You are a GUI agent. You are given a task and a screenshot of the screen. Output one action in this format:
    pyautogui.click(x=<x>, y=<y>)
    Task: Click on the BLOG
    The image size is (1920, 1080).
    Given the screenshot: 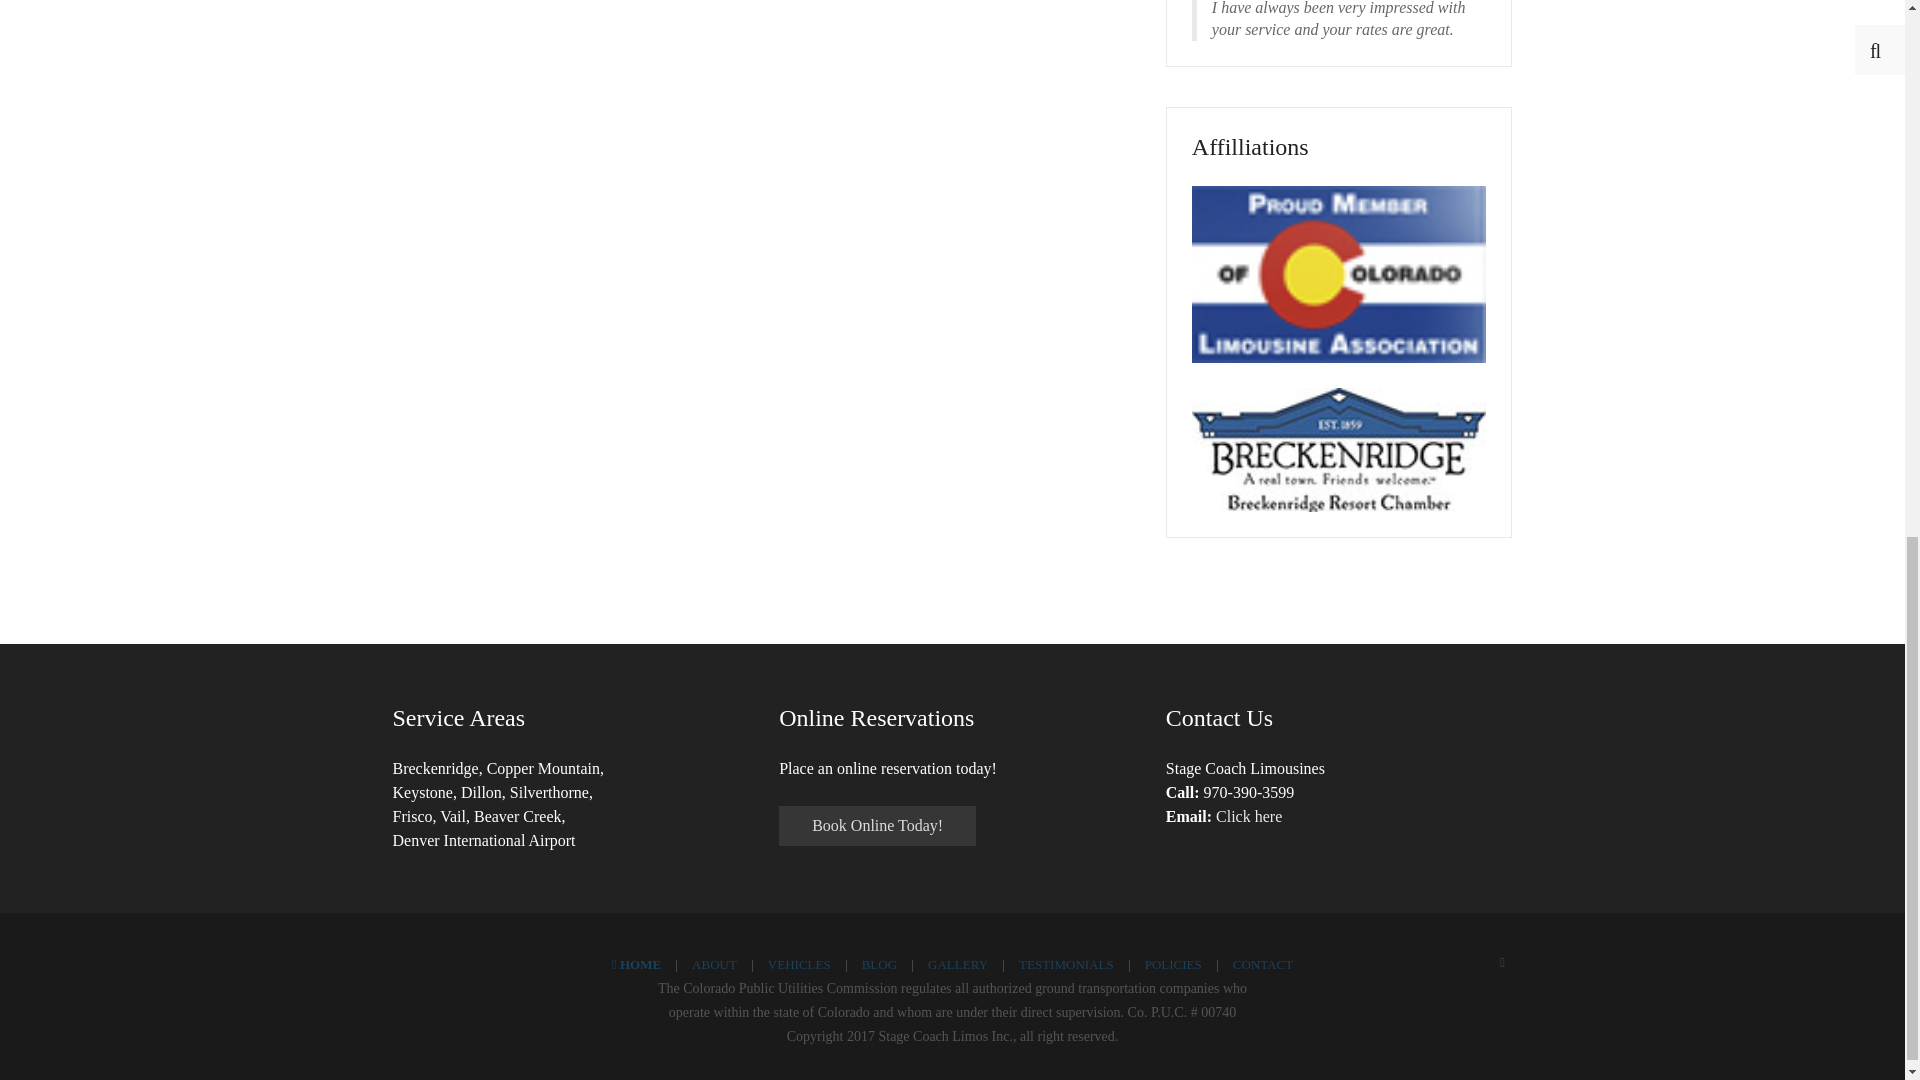 What is the action you would take?
    pyautogui.click(x=879, y=964)
    